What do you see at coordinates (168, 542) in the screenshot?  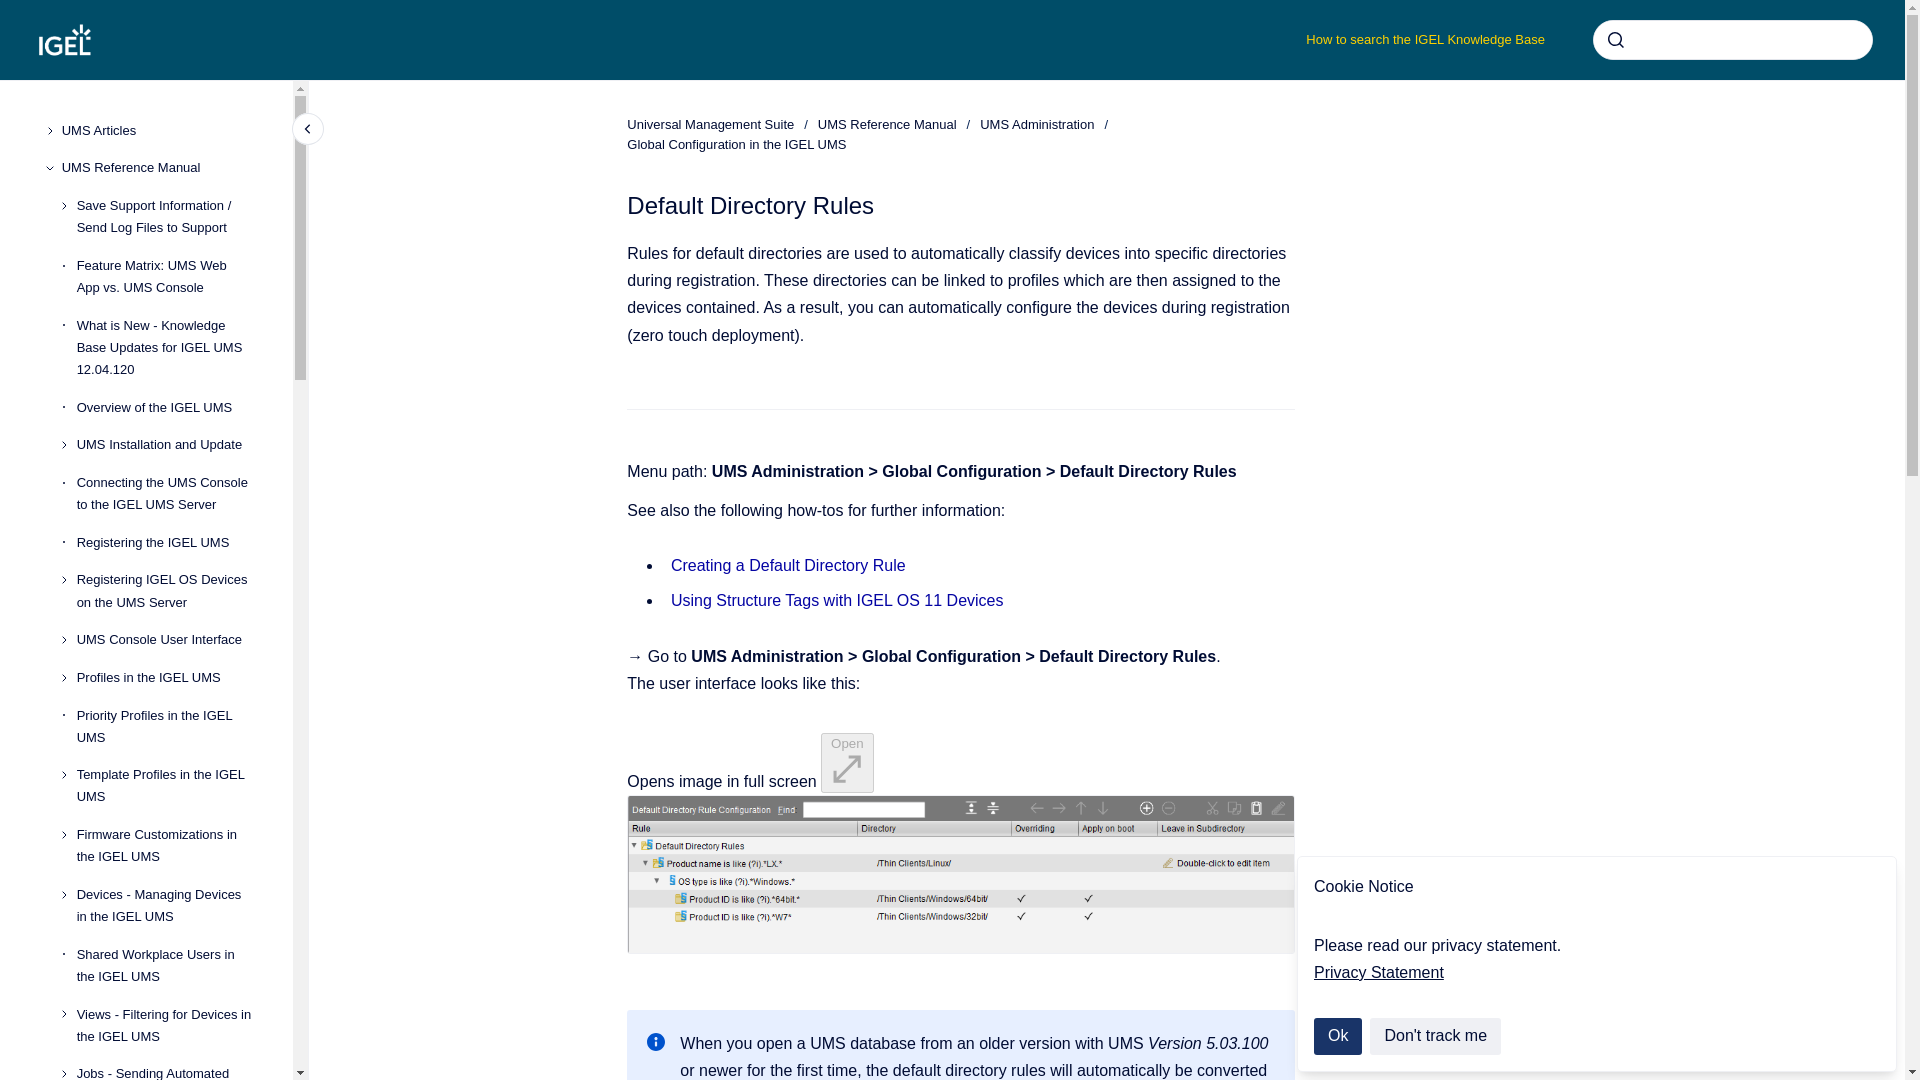 I see `Registering the IGEL UMS` at bounding box center [168, 542].